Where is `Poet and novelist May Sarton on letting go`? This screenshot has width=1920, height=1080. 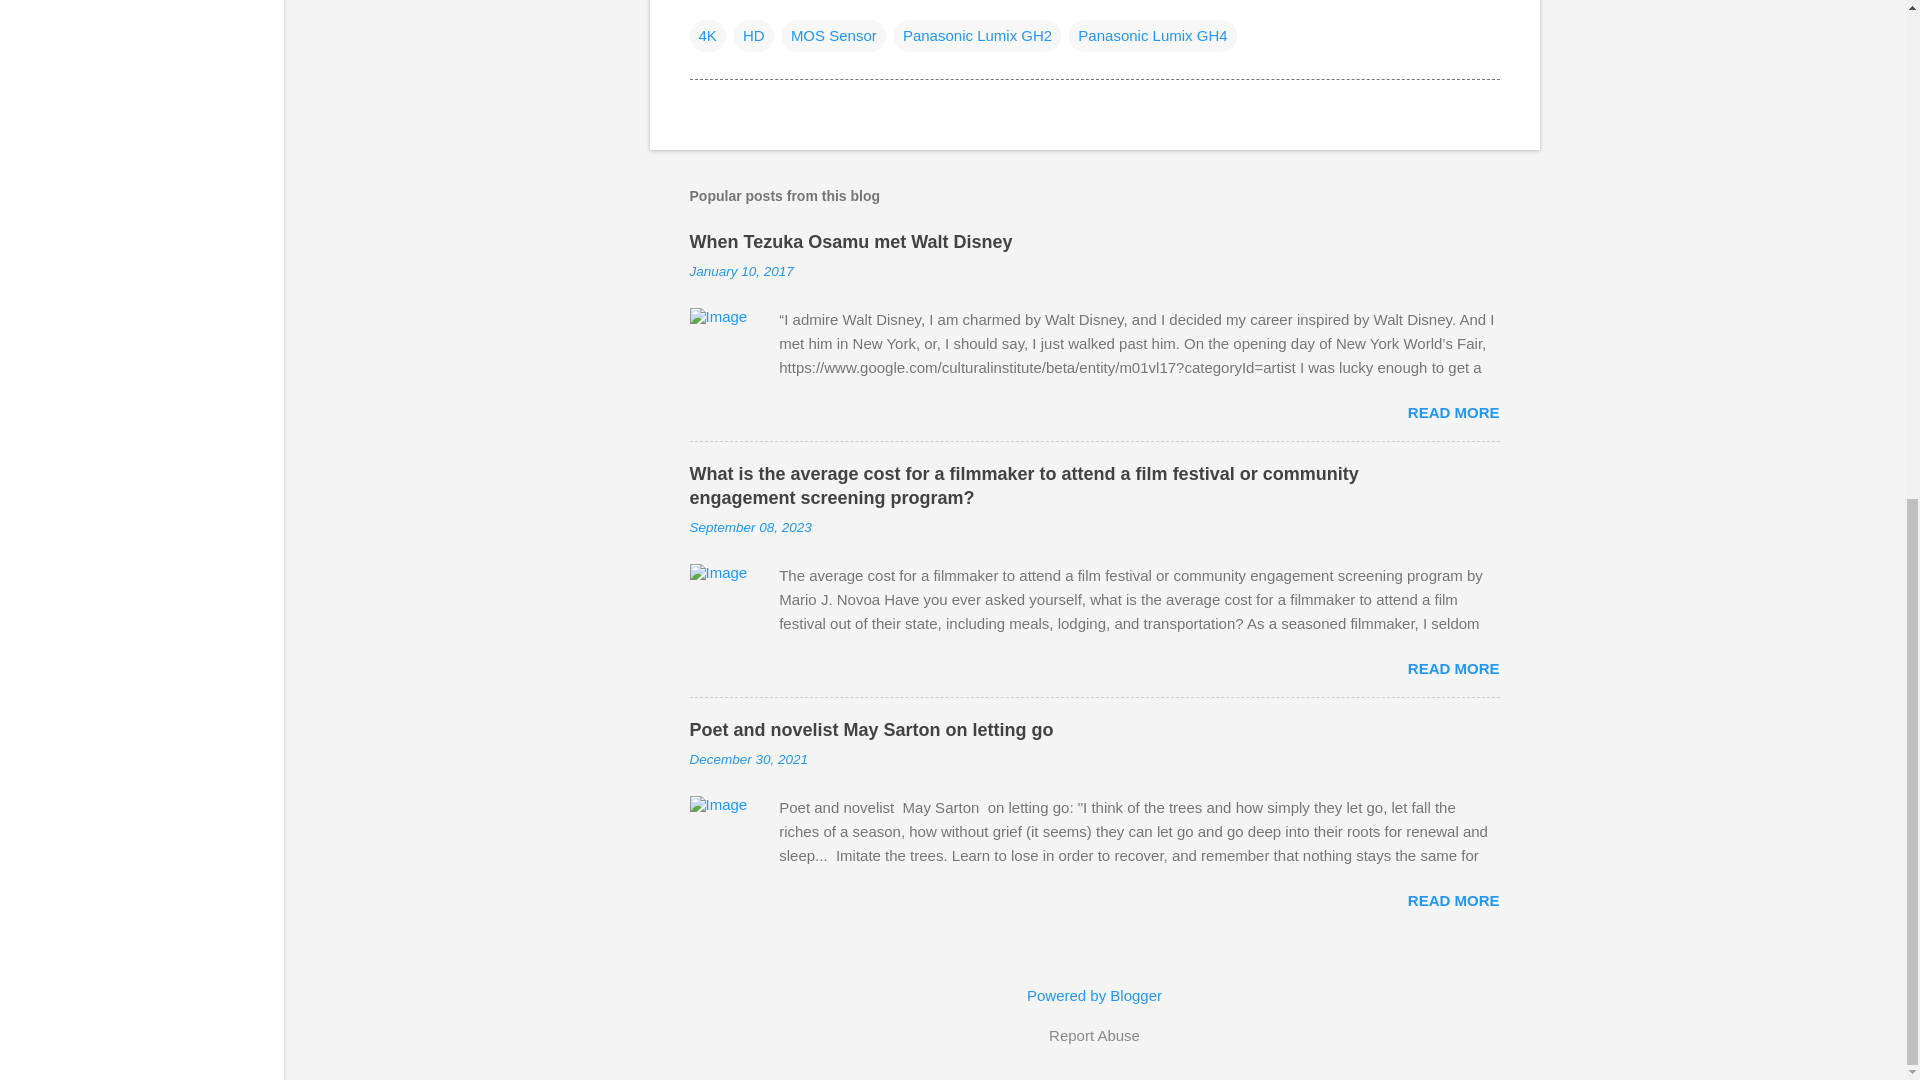 Poet and novelist May Sarton on letting go is located at coordinates (872, 730).